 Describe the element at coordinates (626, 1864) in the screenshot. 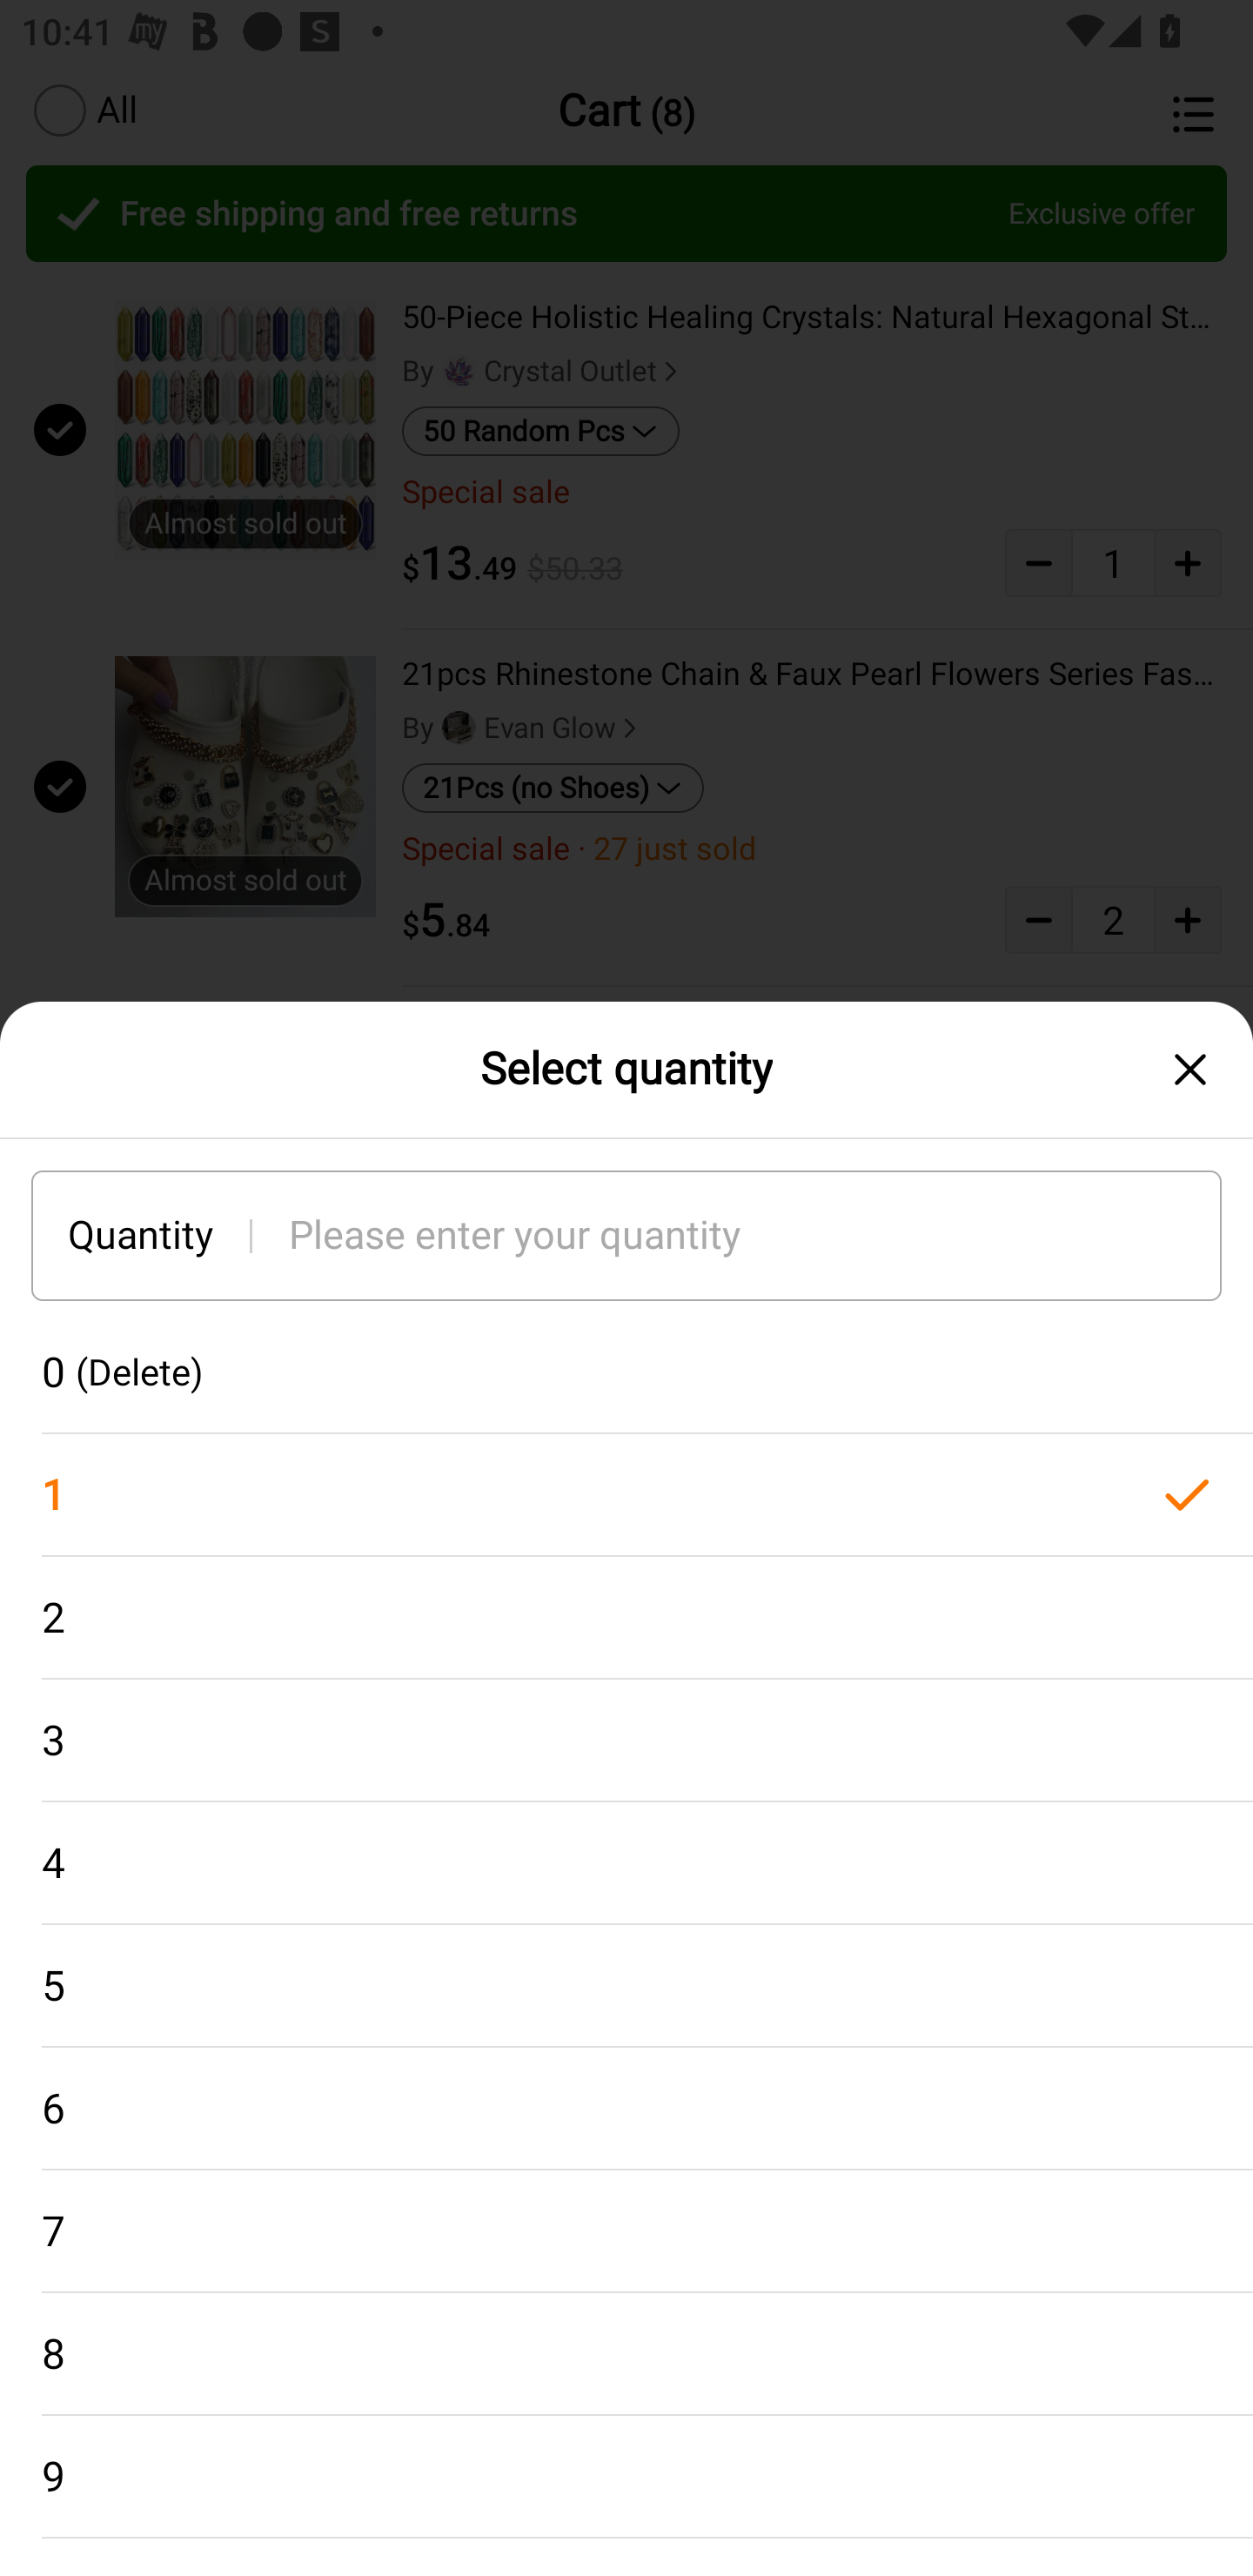

I see `4` at that location.